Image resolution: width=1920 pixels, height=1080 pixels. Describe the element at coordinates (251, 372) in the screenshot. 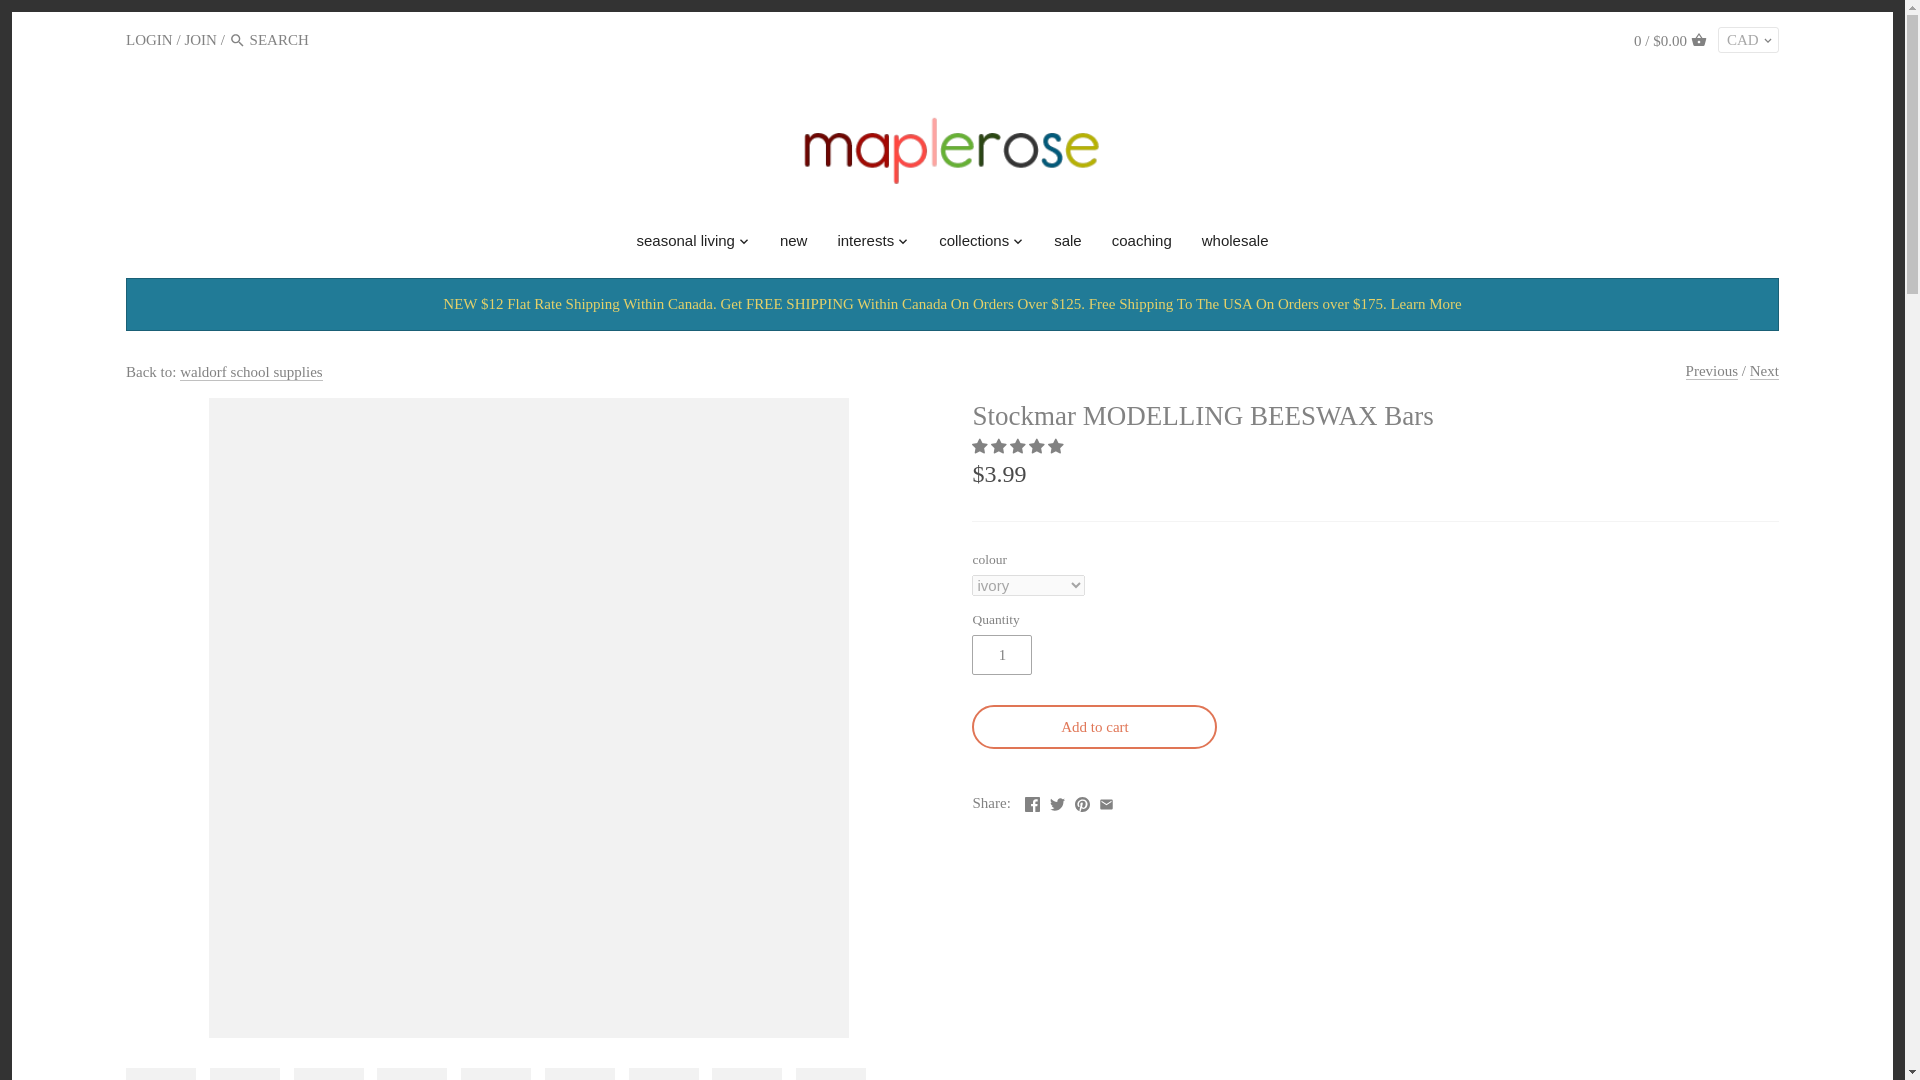

I see `waldorf school supplies` at that location.